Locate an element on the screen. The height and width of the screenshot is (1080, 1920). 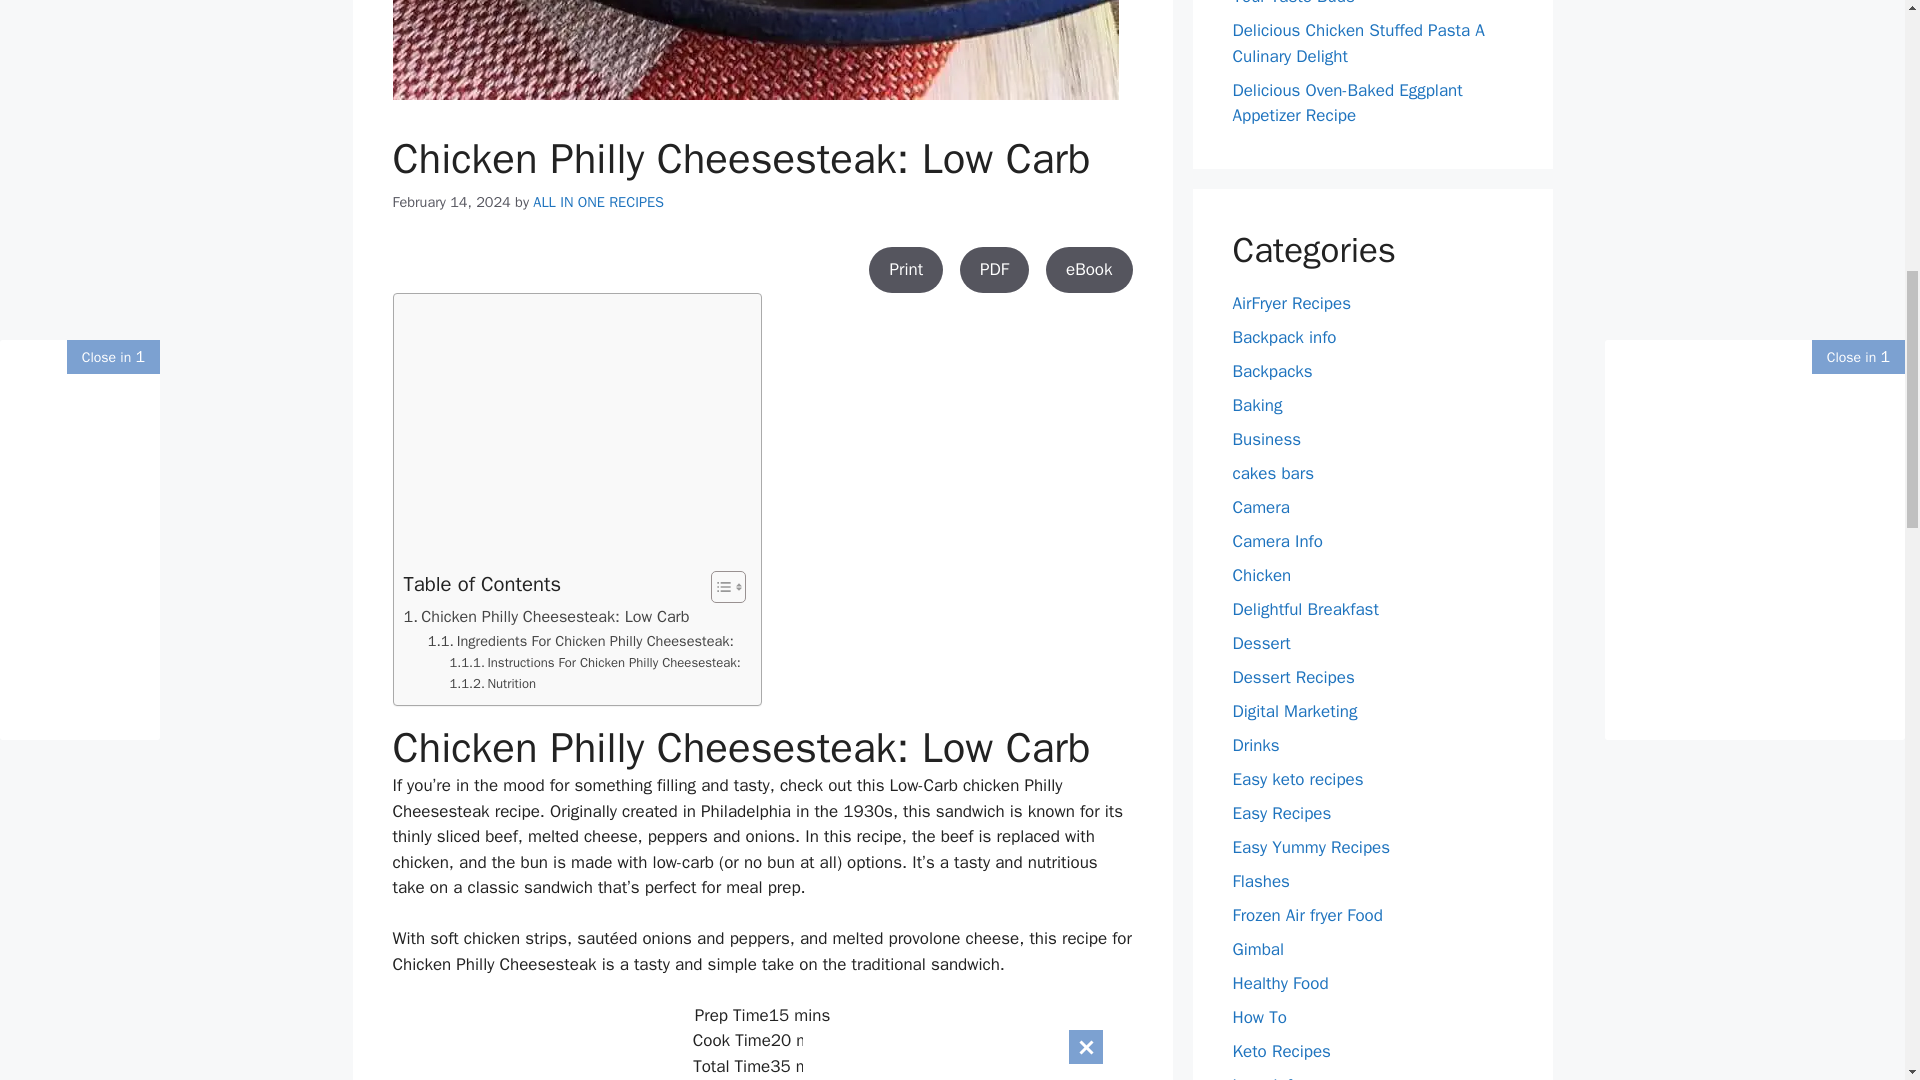
Print is located at coordinates (906, 270).